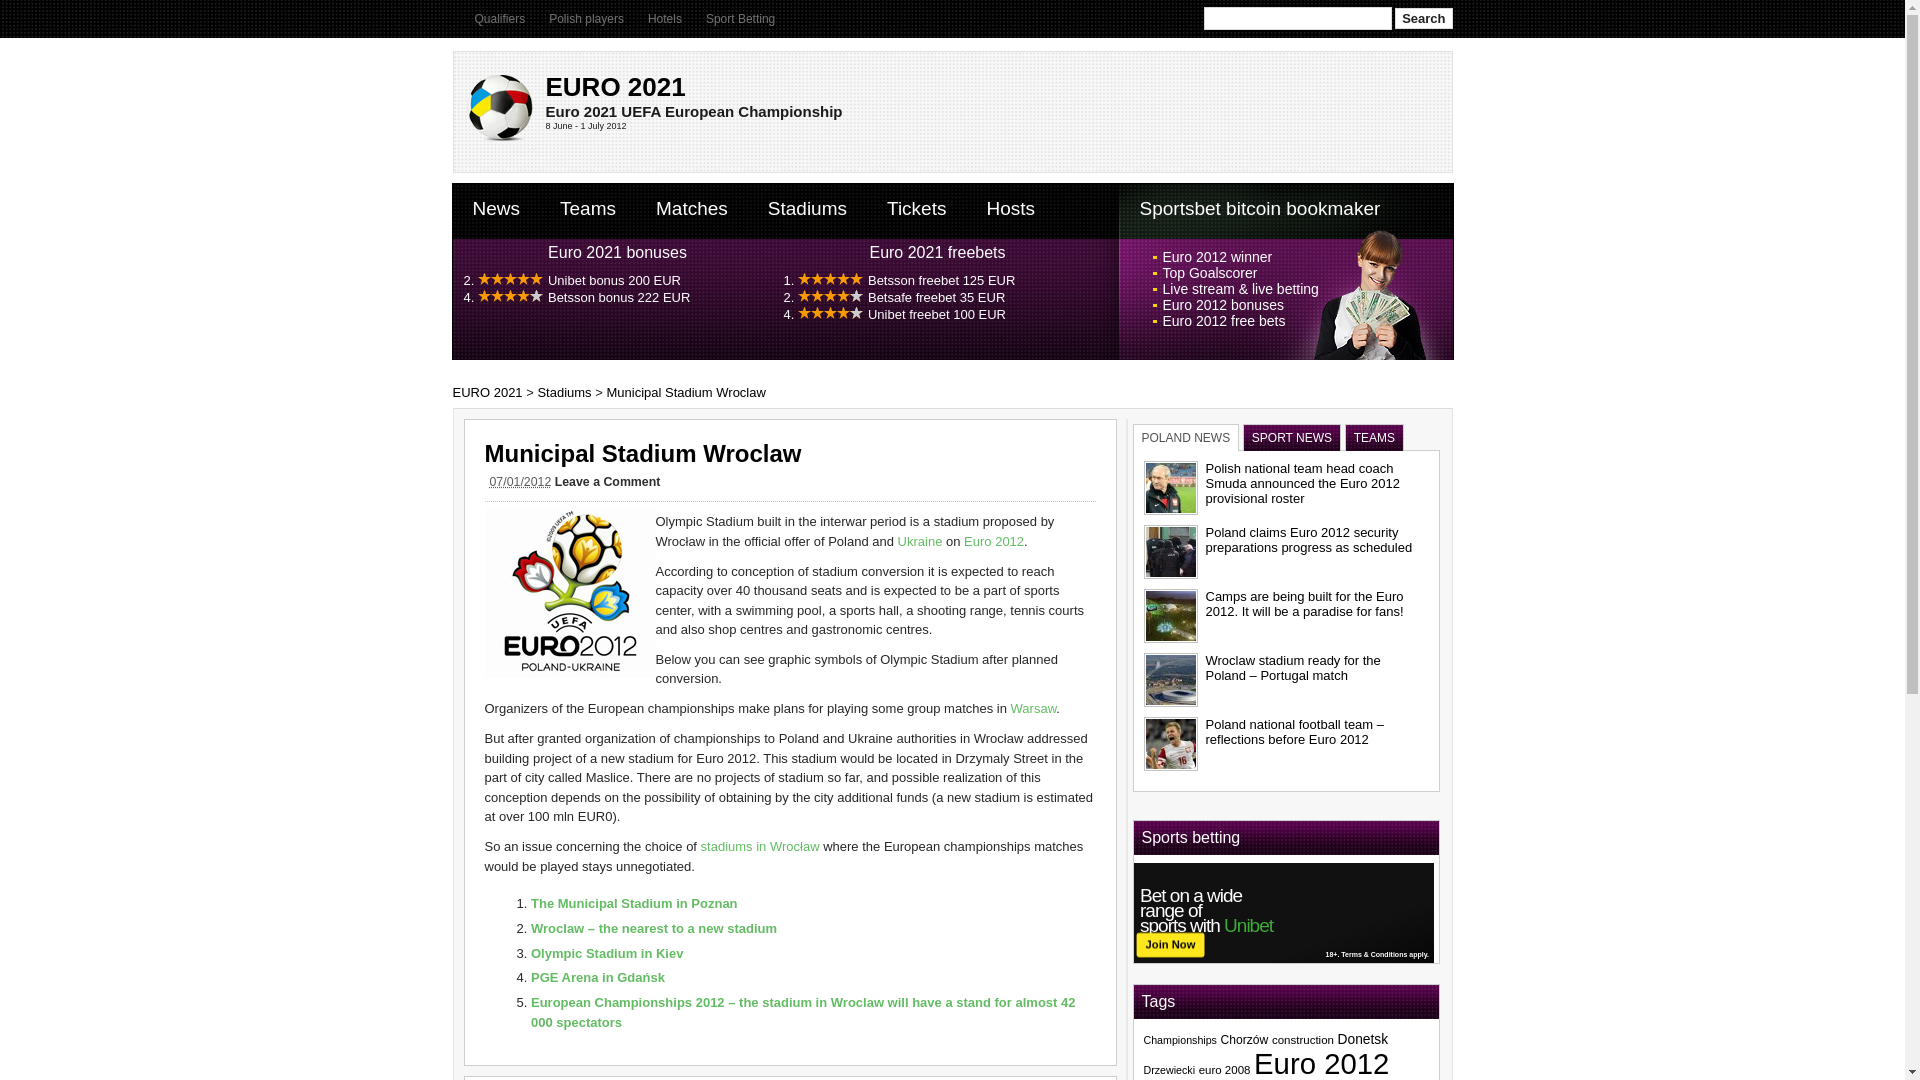 The image size is (1920, 1080). What do you see at coordinates (936, 297) in the screenshot?
I see `undefined` at bounding box center [936, 297].